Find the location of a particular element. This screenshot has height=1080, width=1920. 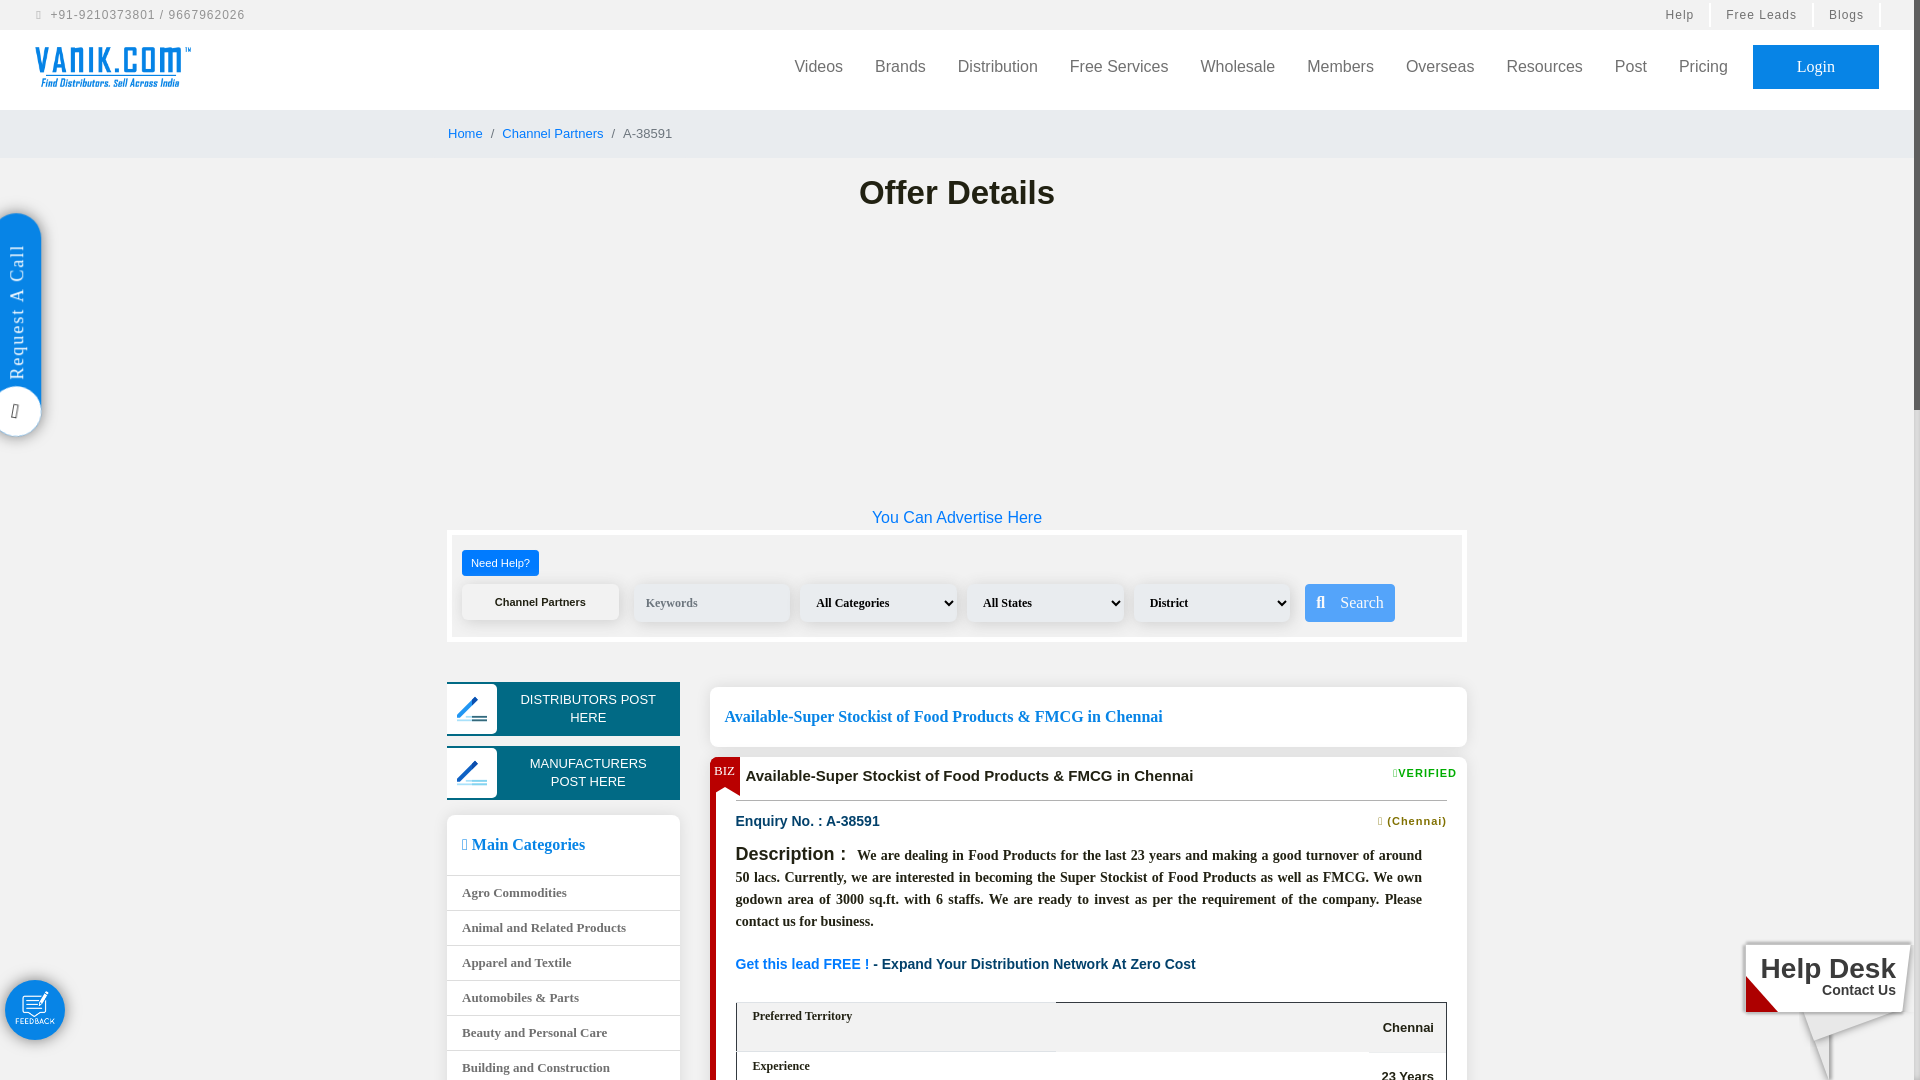

Wholesale is located at coordinates (1238, 66).